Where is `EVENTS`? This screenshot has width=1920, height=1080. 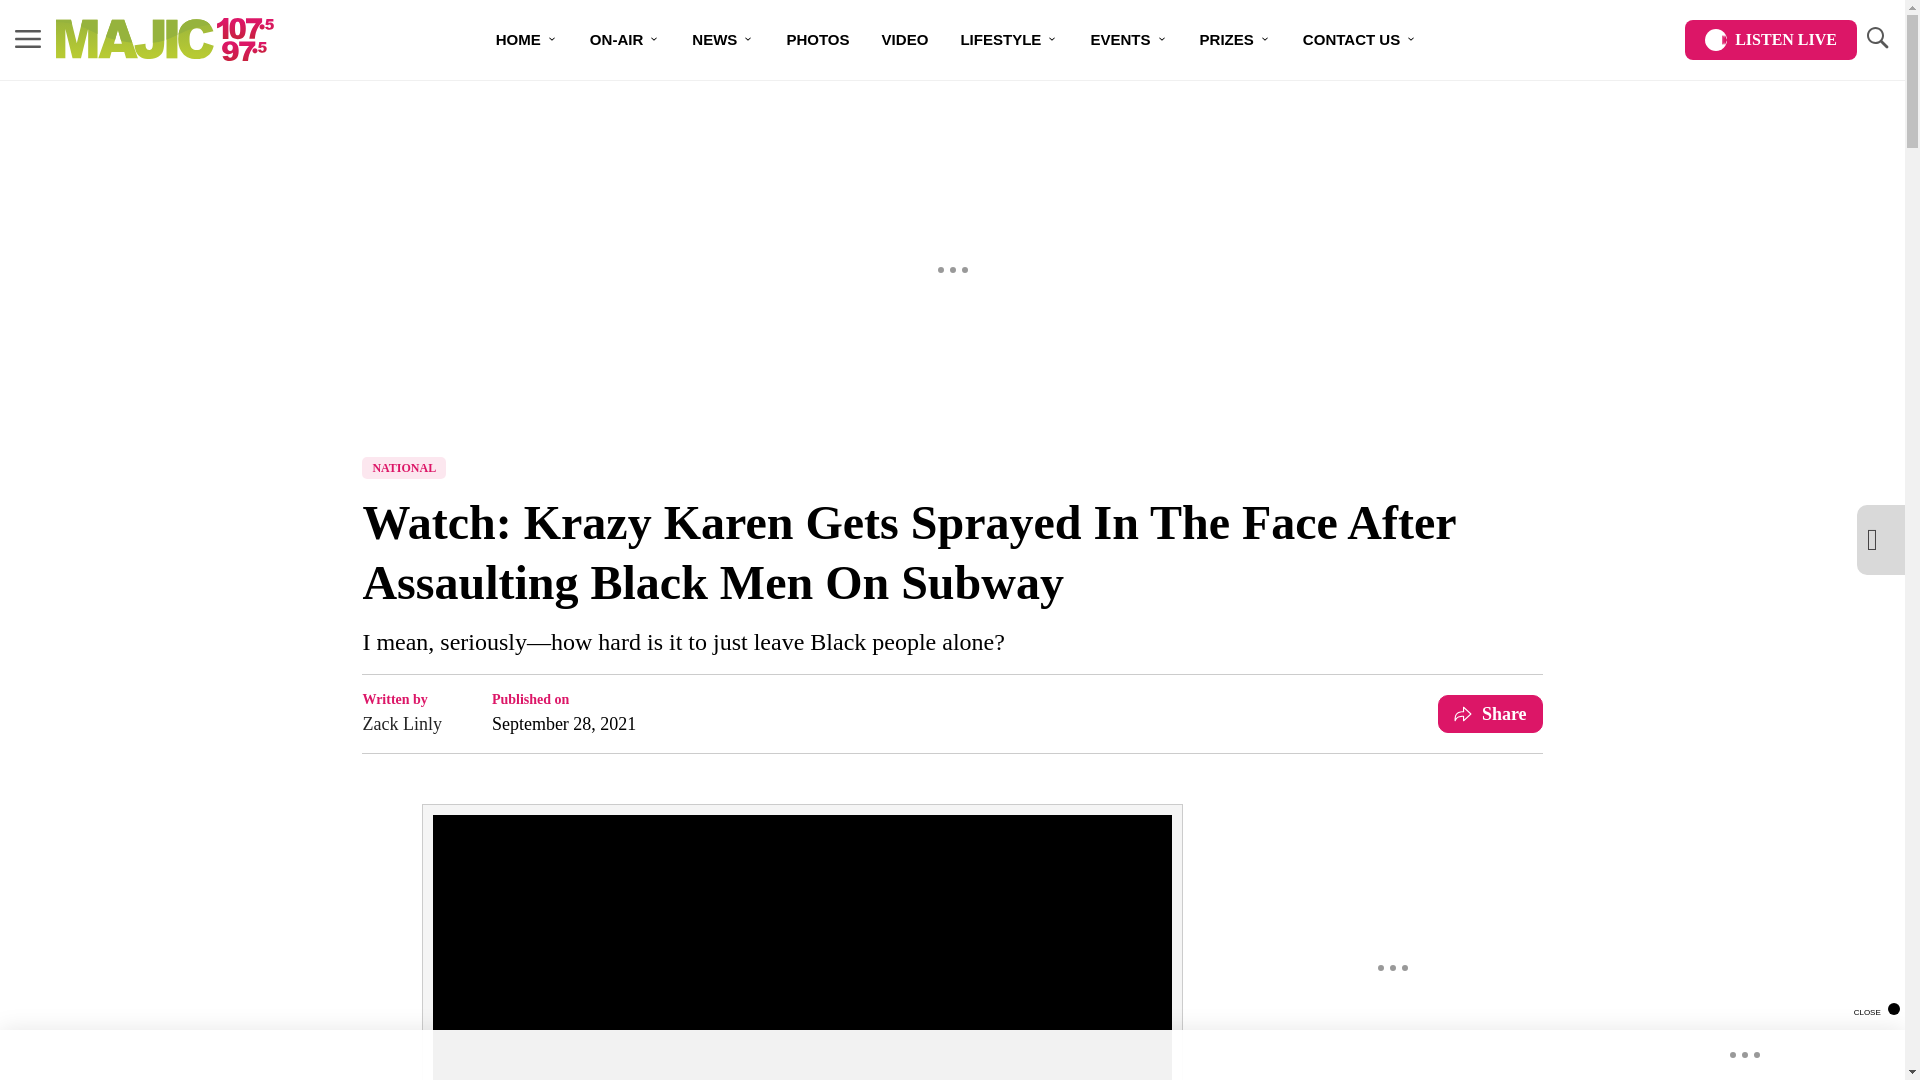 EVENTS is located at coordinates (1128, 40).